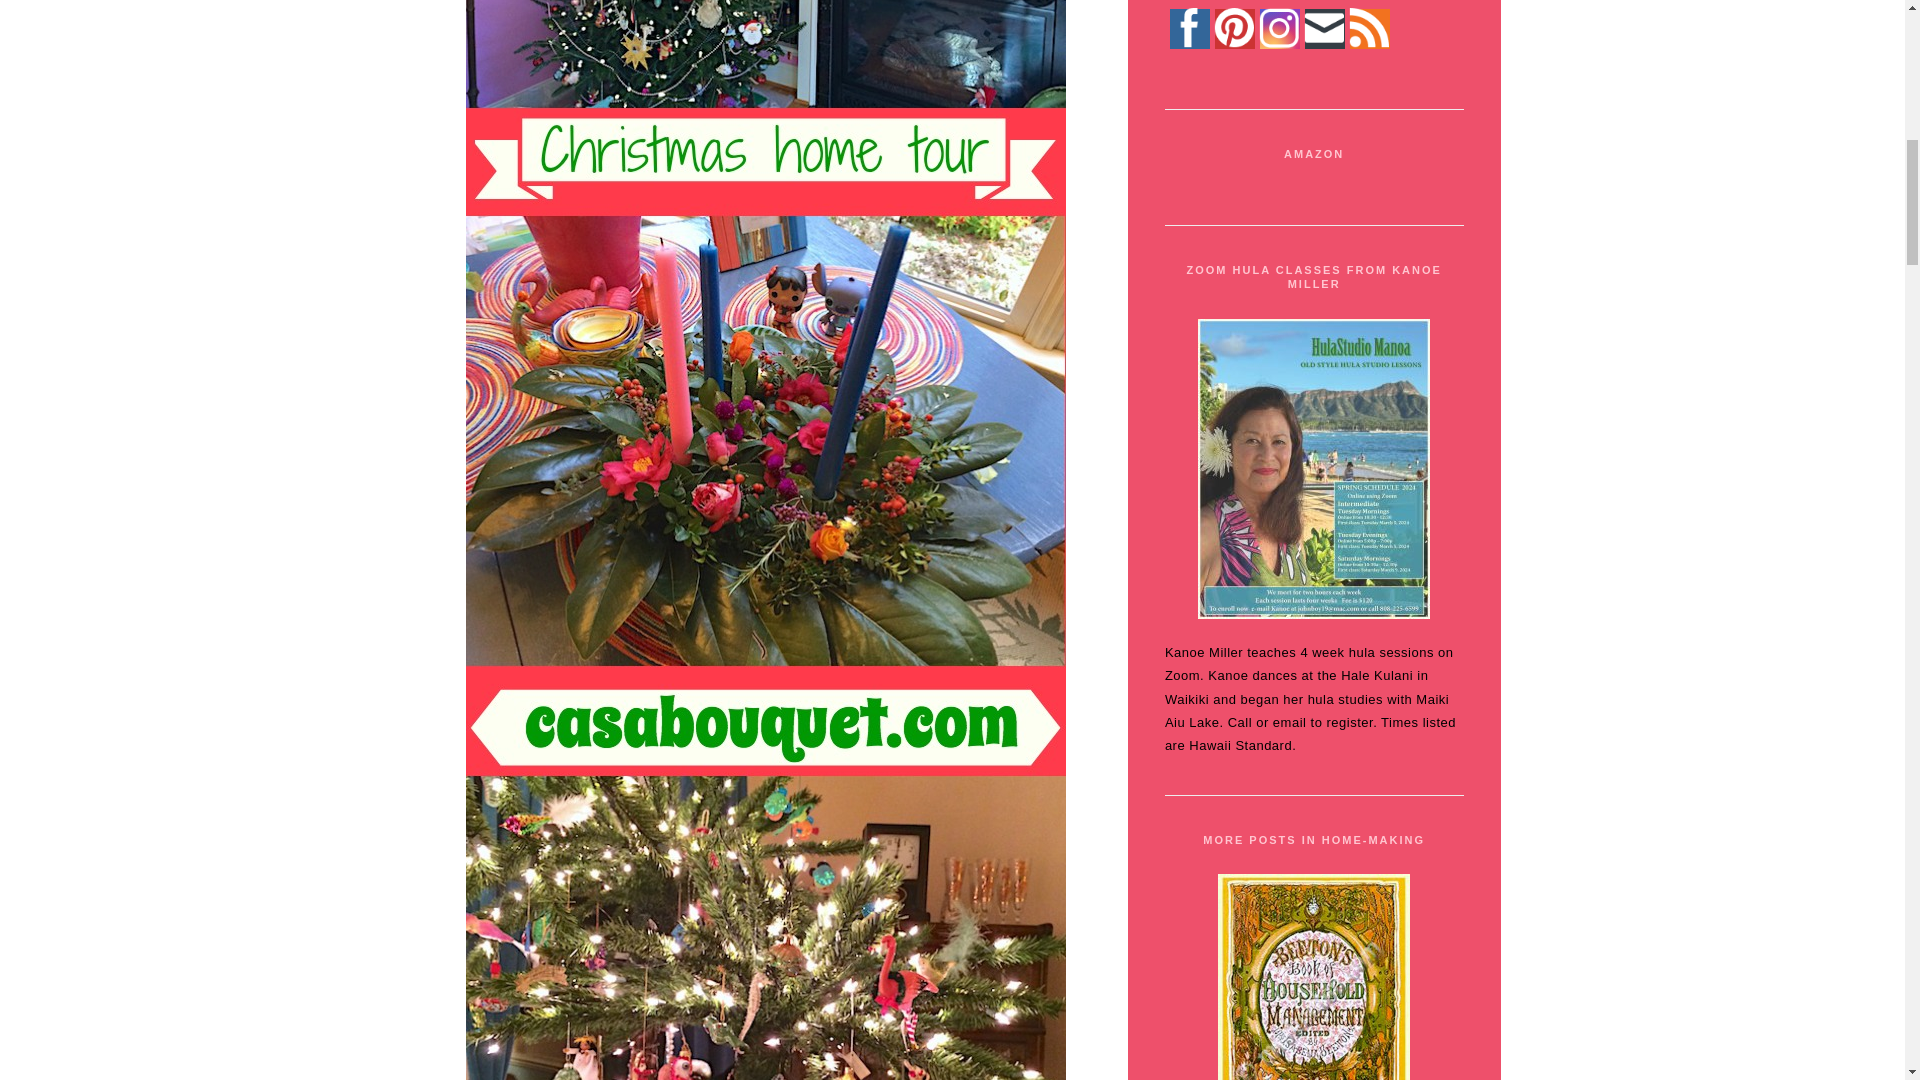 The width and height of the screenshot is (1920, 1080). What do you see at coordinates (1189, 27) in the screenshot?
I see `Facebook` at bounding box center [1189, 27].